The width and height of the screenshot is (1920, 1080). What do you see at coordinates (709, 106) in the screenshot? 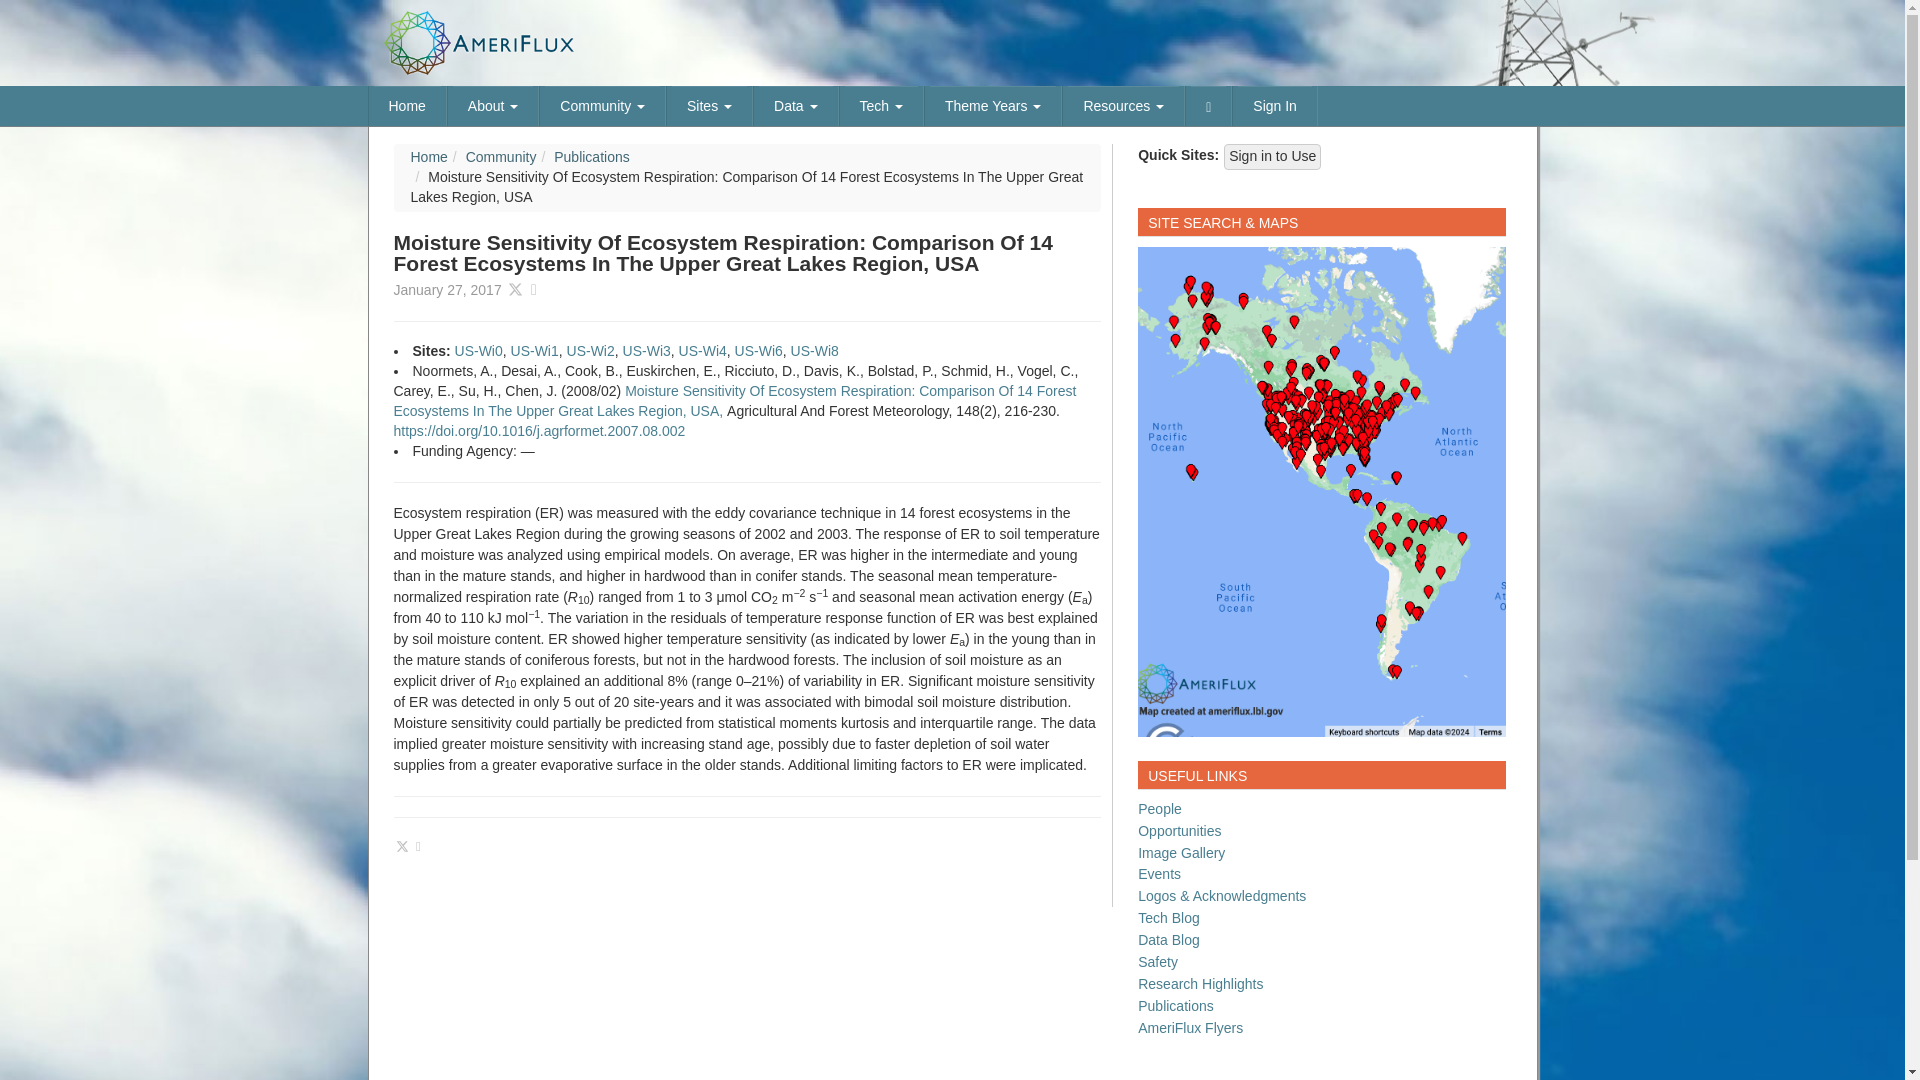
I see `Sites` at bounding box center [709, 106].